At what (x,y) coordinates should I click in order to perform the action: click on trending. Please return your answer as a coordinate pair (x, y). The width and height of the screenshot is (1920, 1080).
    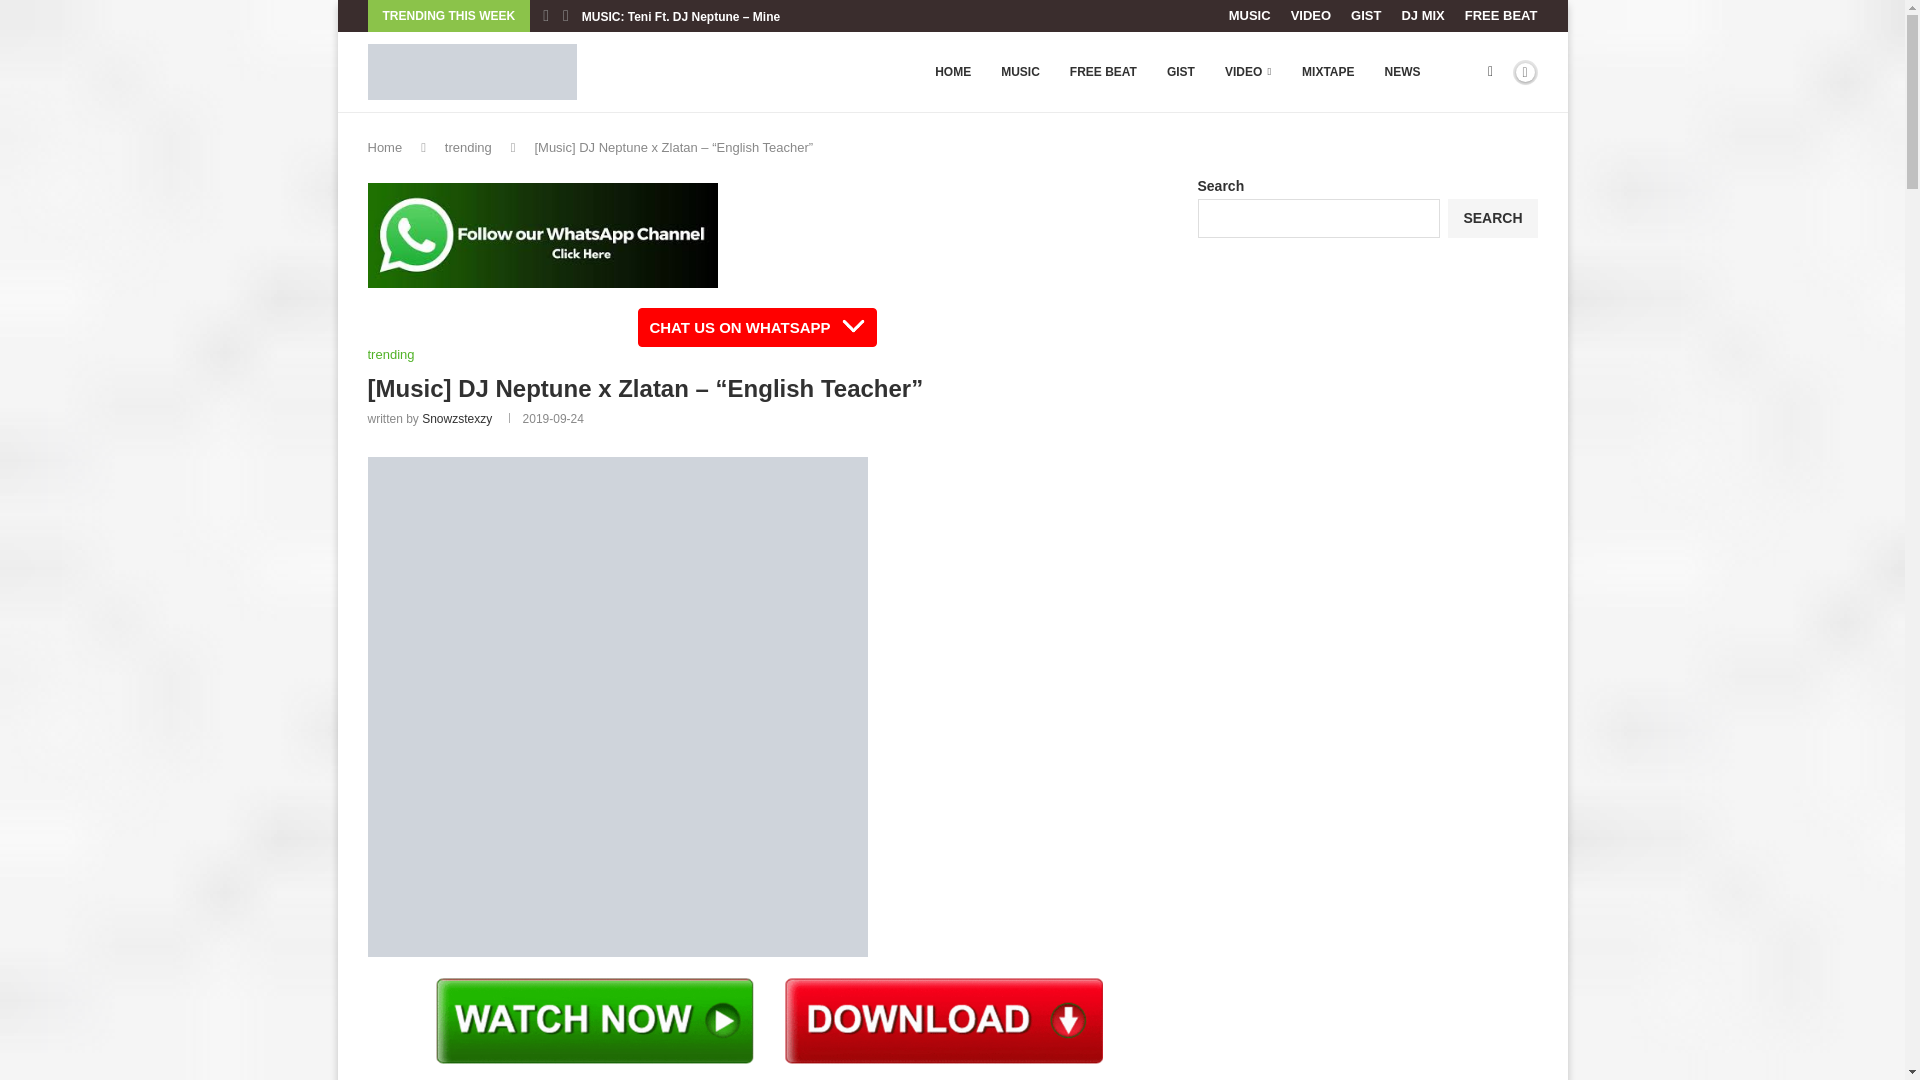
    Looking at the image, I should click on (391, 354).